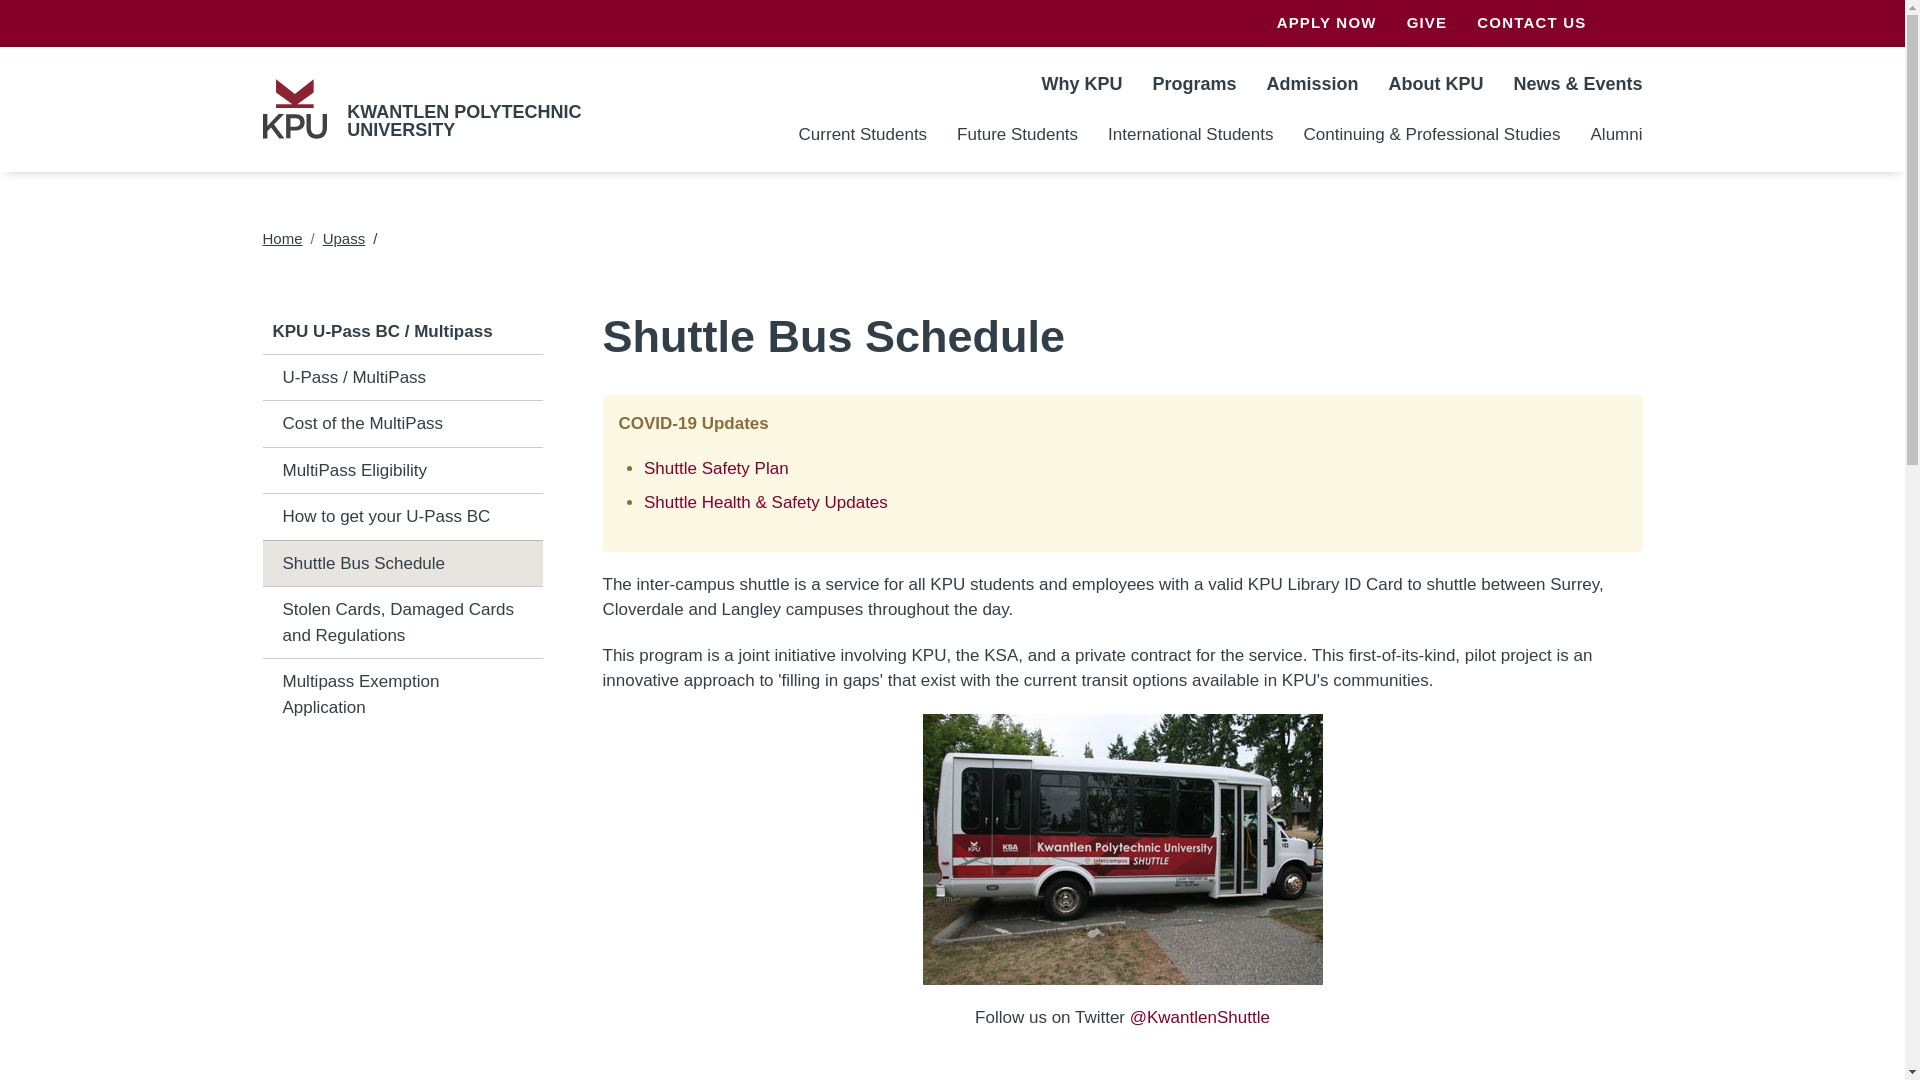 This screenshot has width=1920, height=1080. Describe the element at coordinates (294, 108) in the screenshot. I see `Home` at that location.